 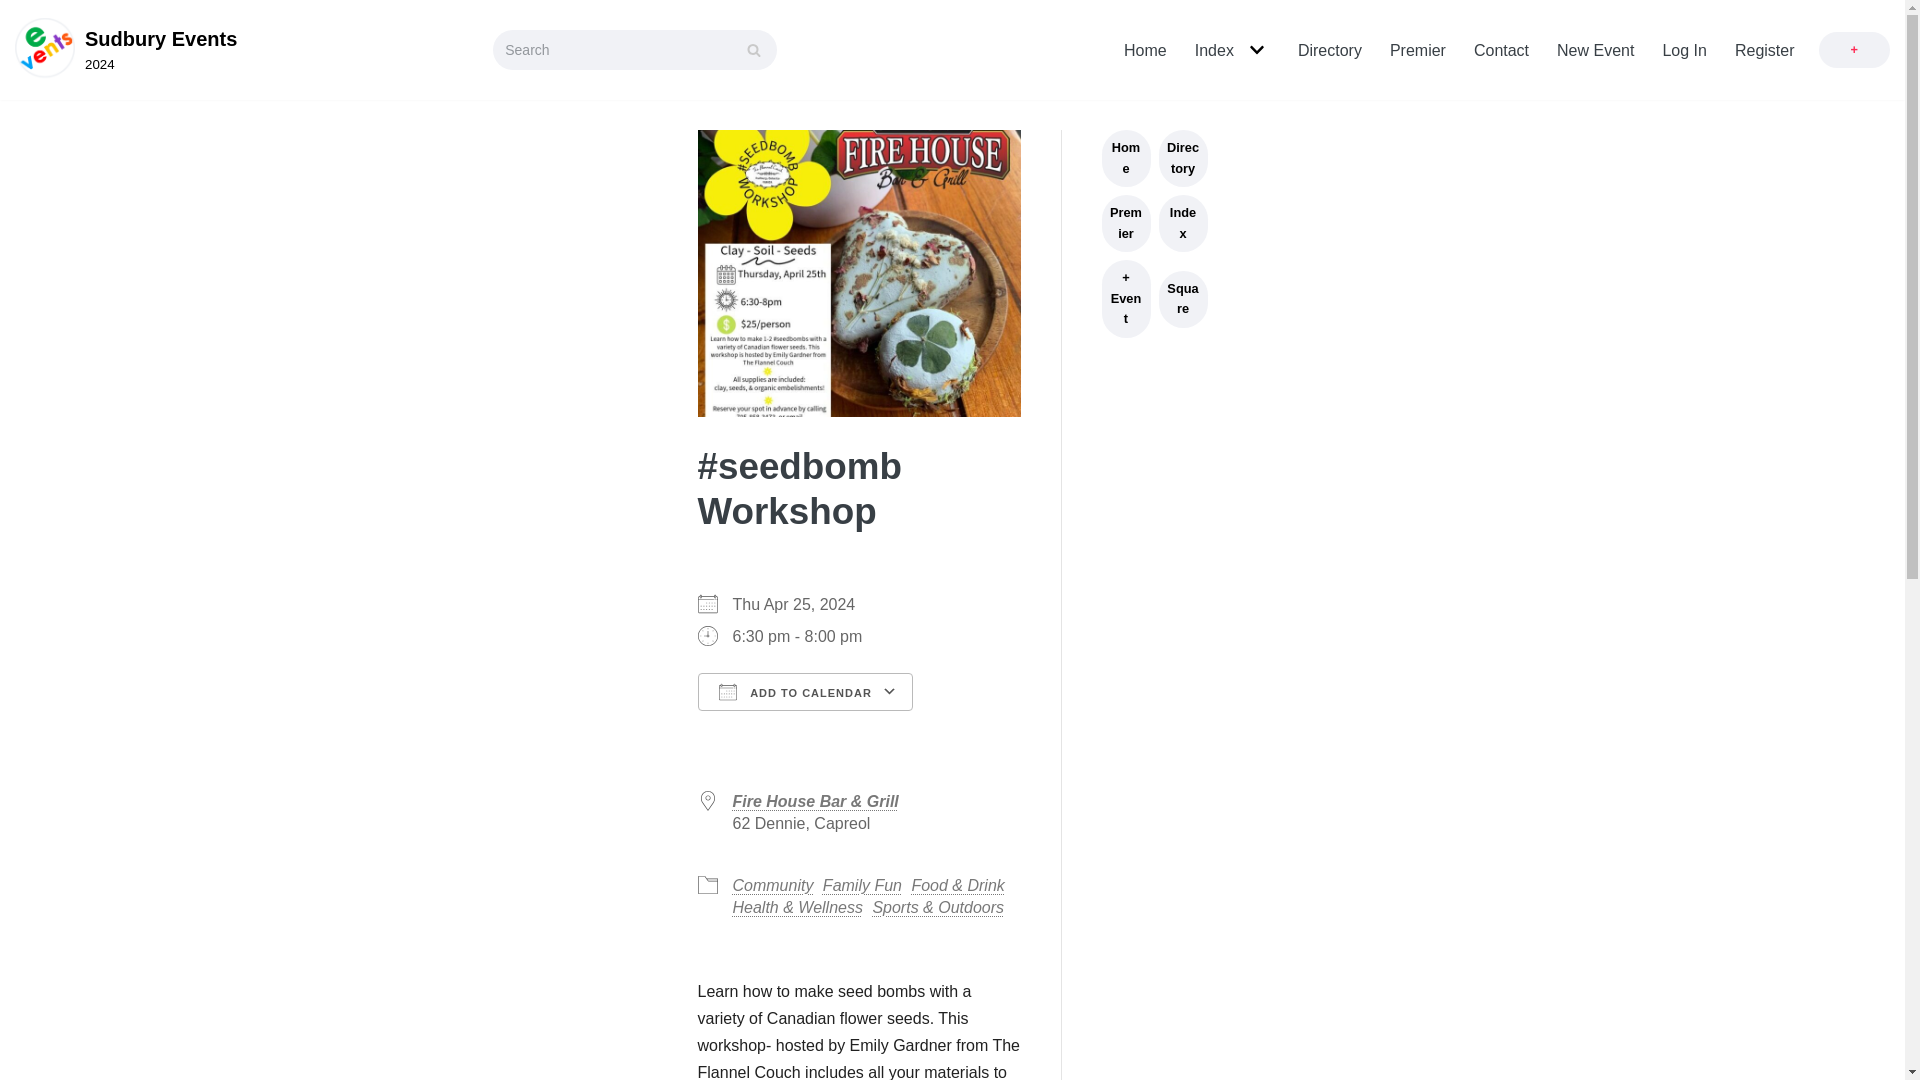 I want to click on New Event, so click(x=1595, y=50).